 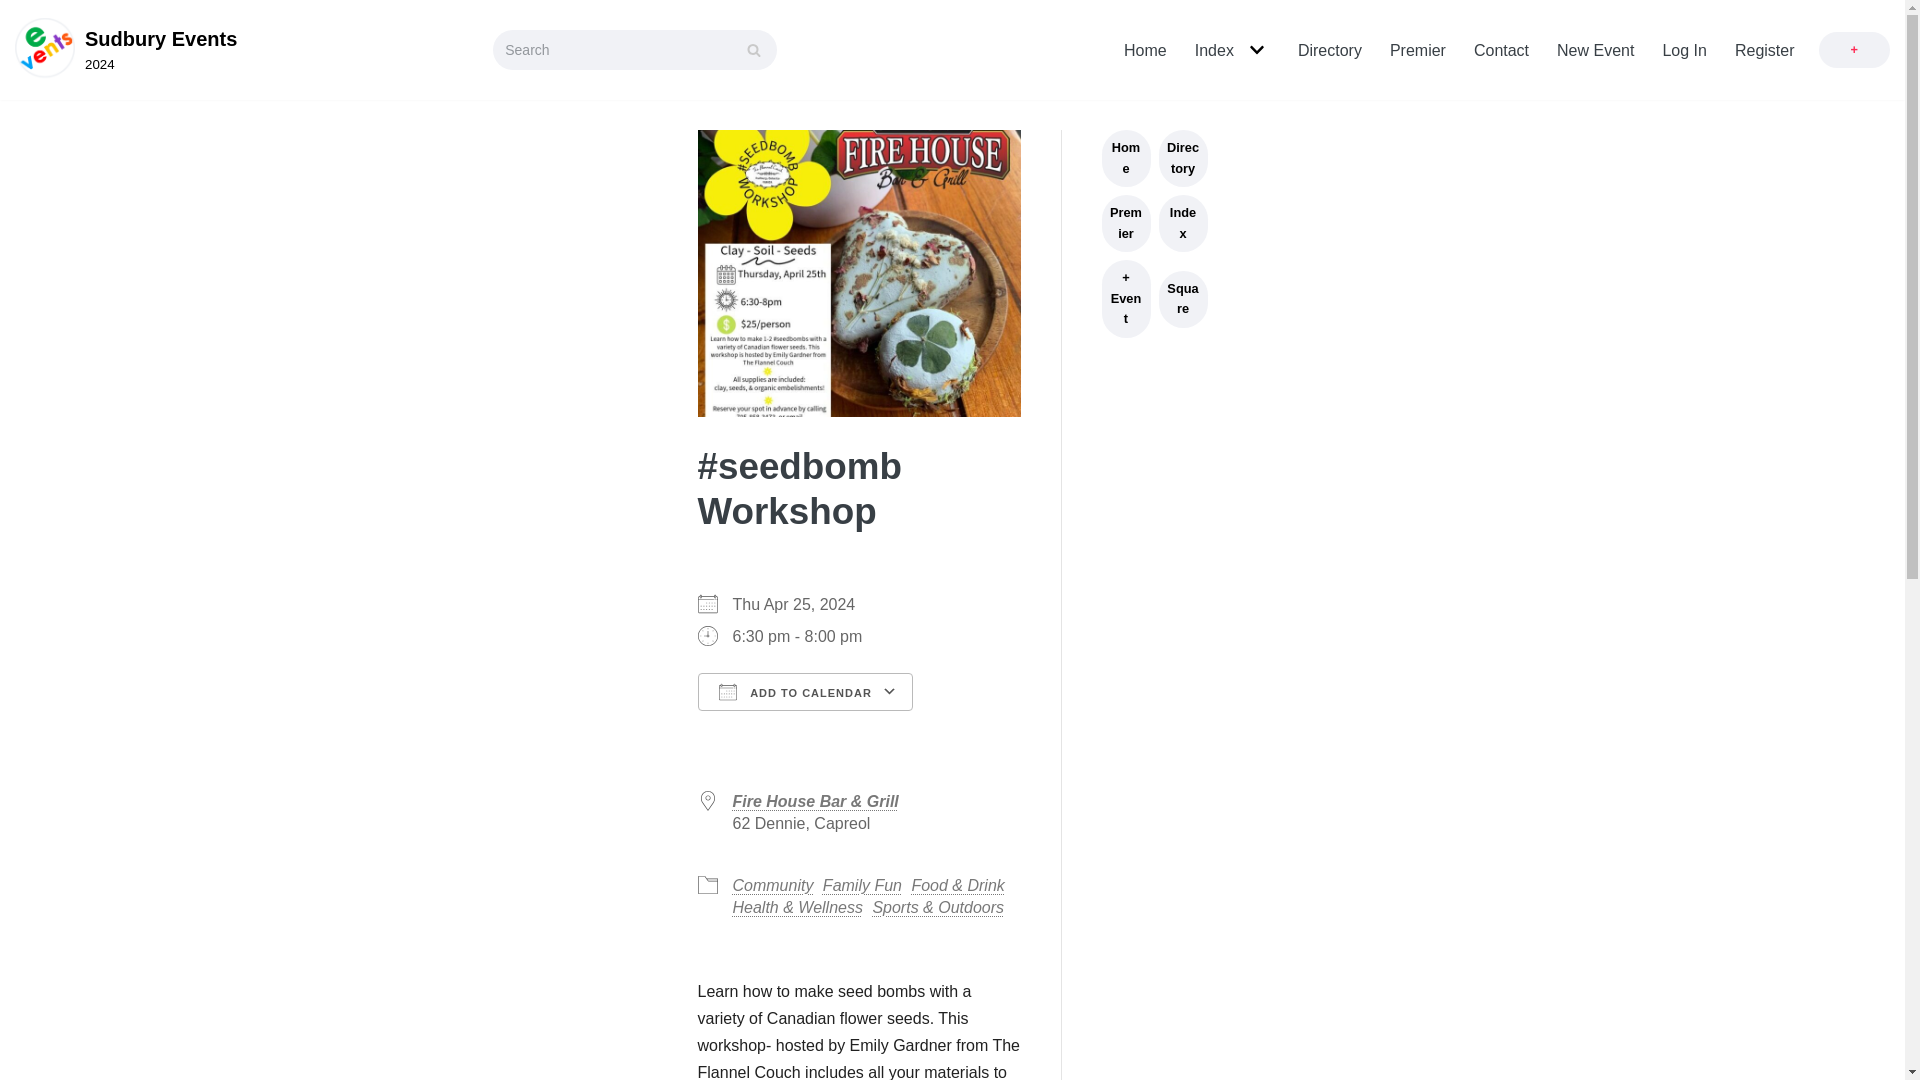 I want to click on New Event, so click(x=1595, y=50).